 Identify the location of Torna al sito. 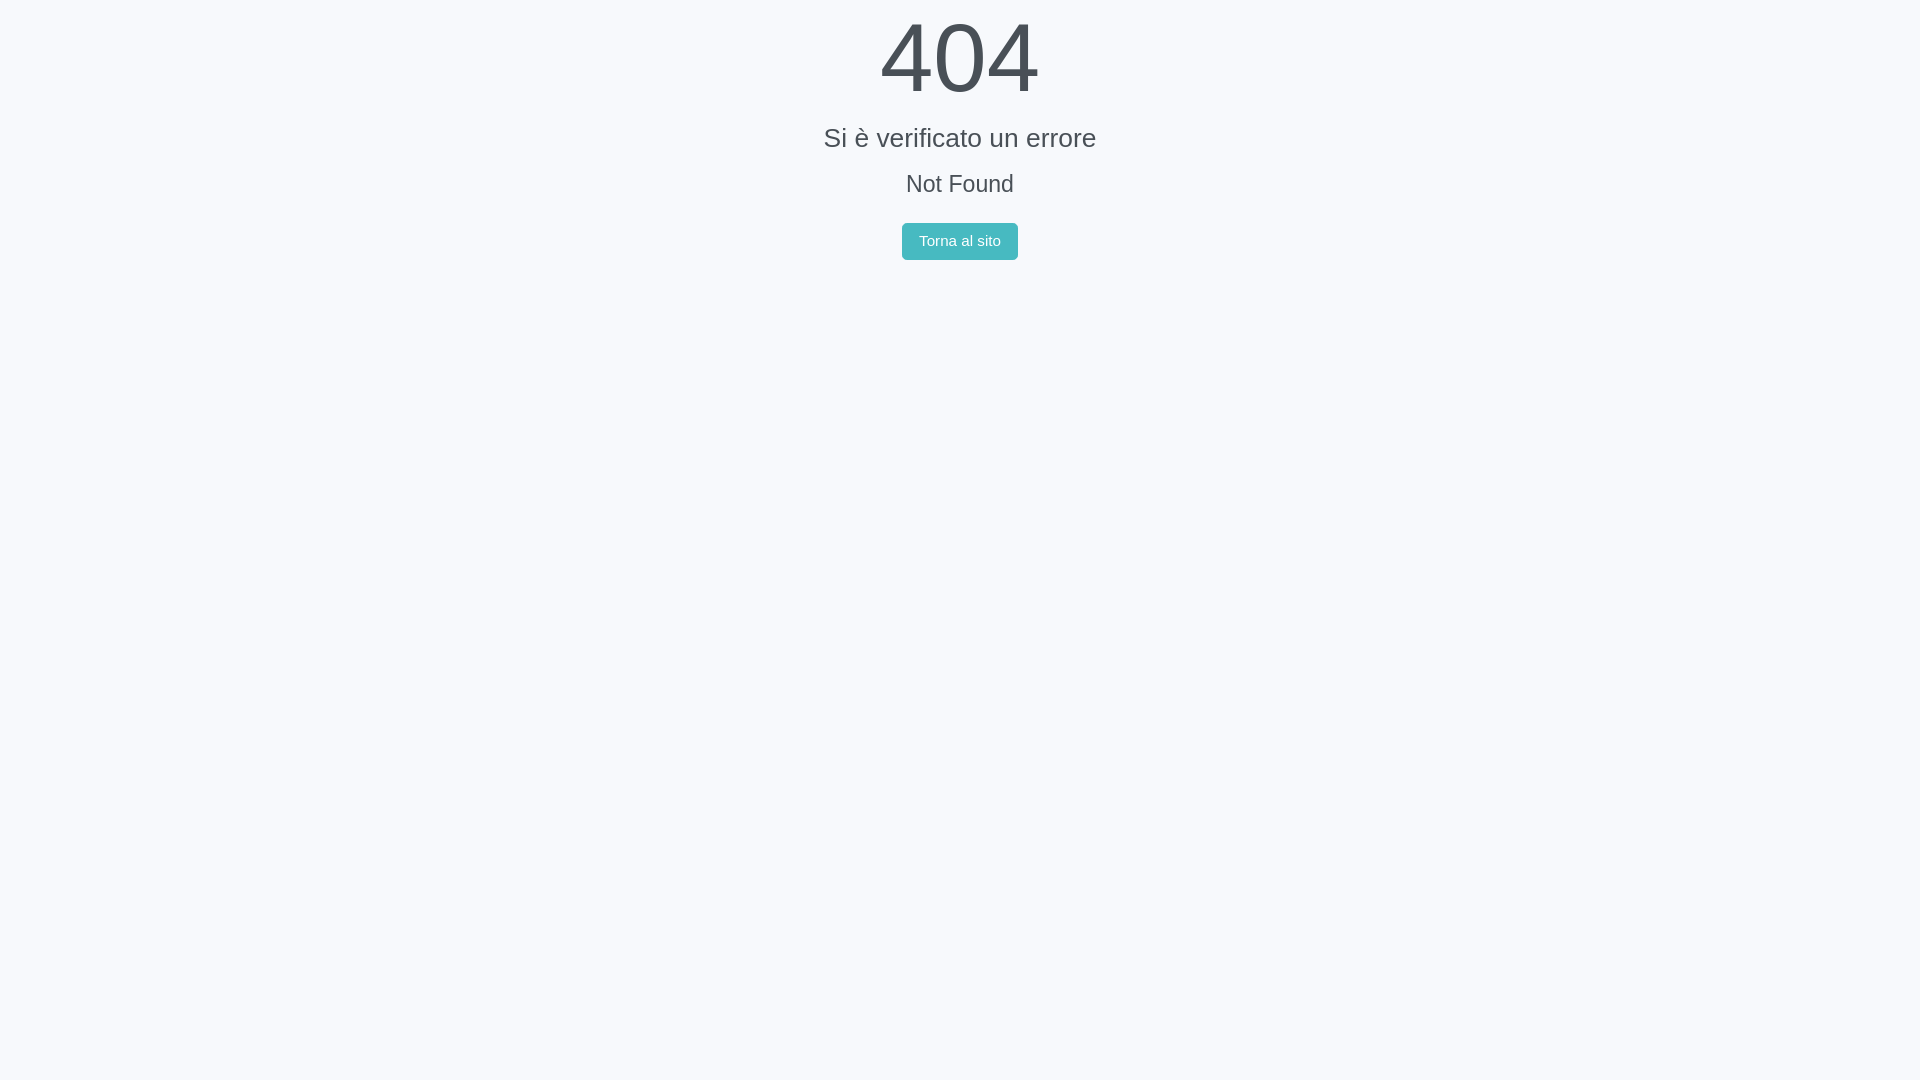
(960, 242).